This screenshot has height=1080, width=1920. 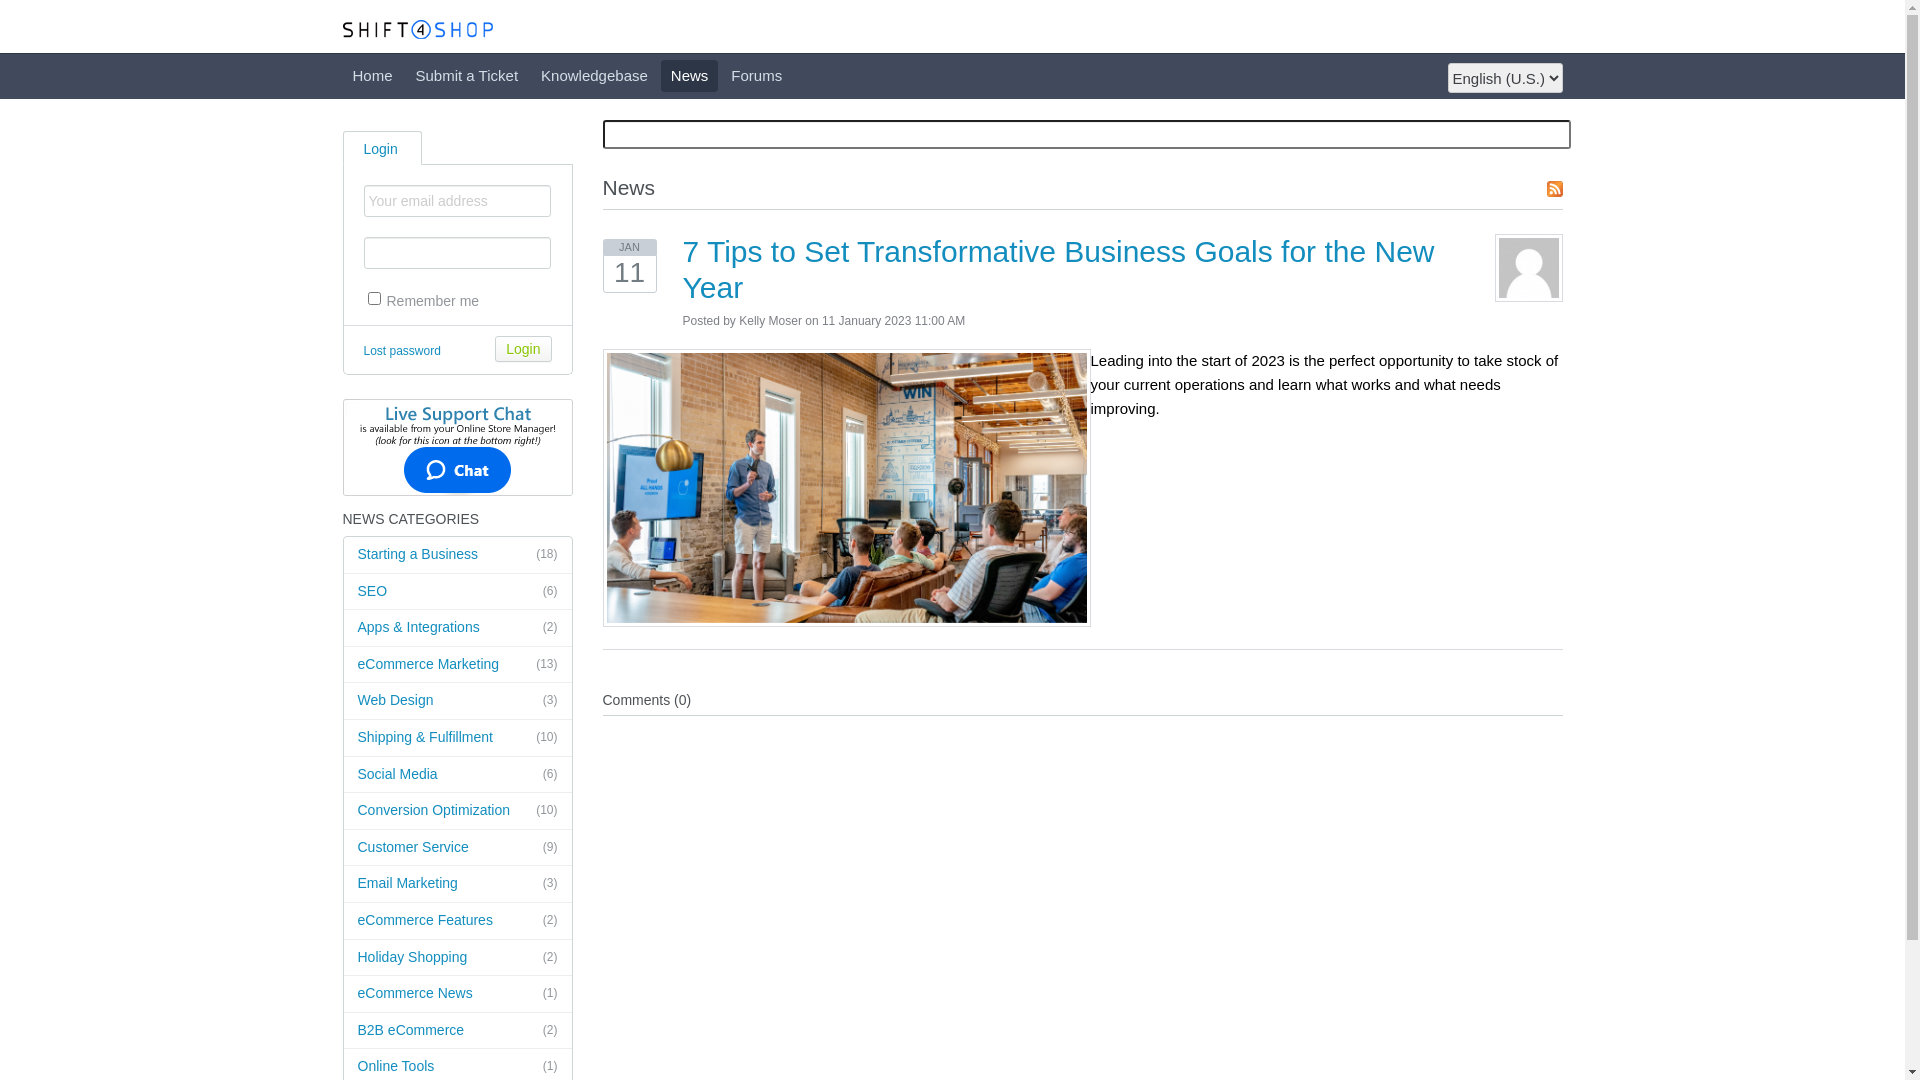 What do you see at coordinates (1058, 270) in the screenshot?
I see `7 Tips to Set Transformative Business Goals for the New Year` at bounding box center [1058, 270].